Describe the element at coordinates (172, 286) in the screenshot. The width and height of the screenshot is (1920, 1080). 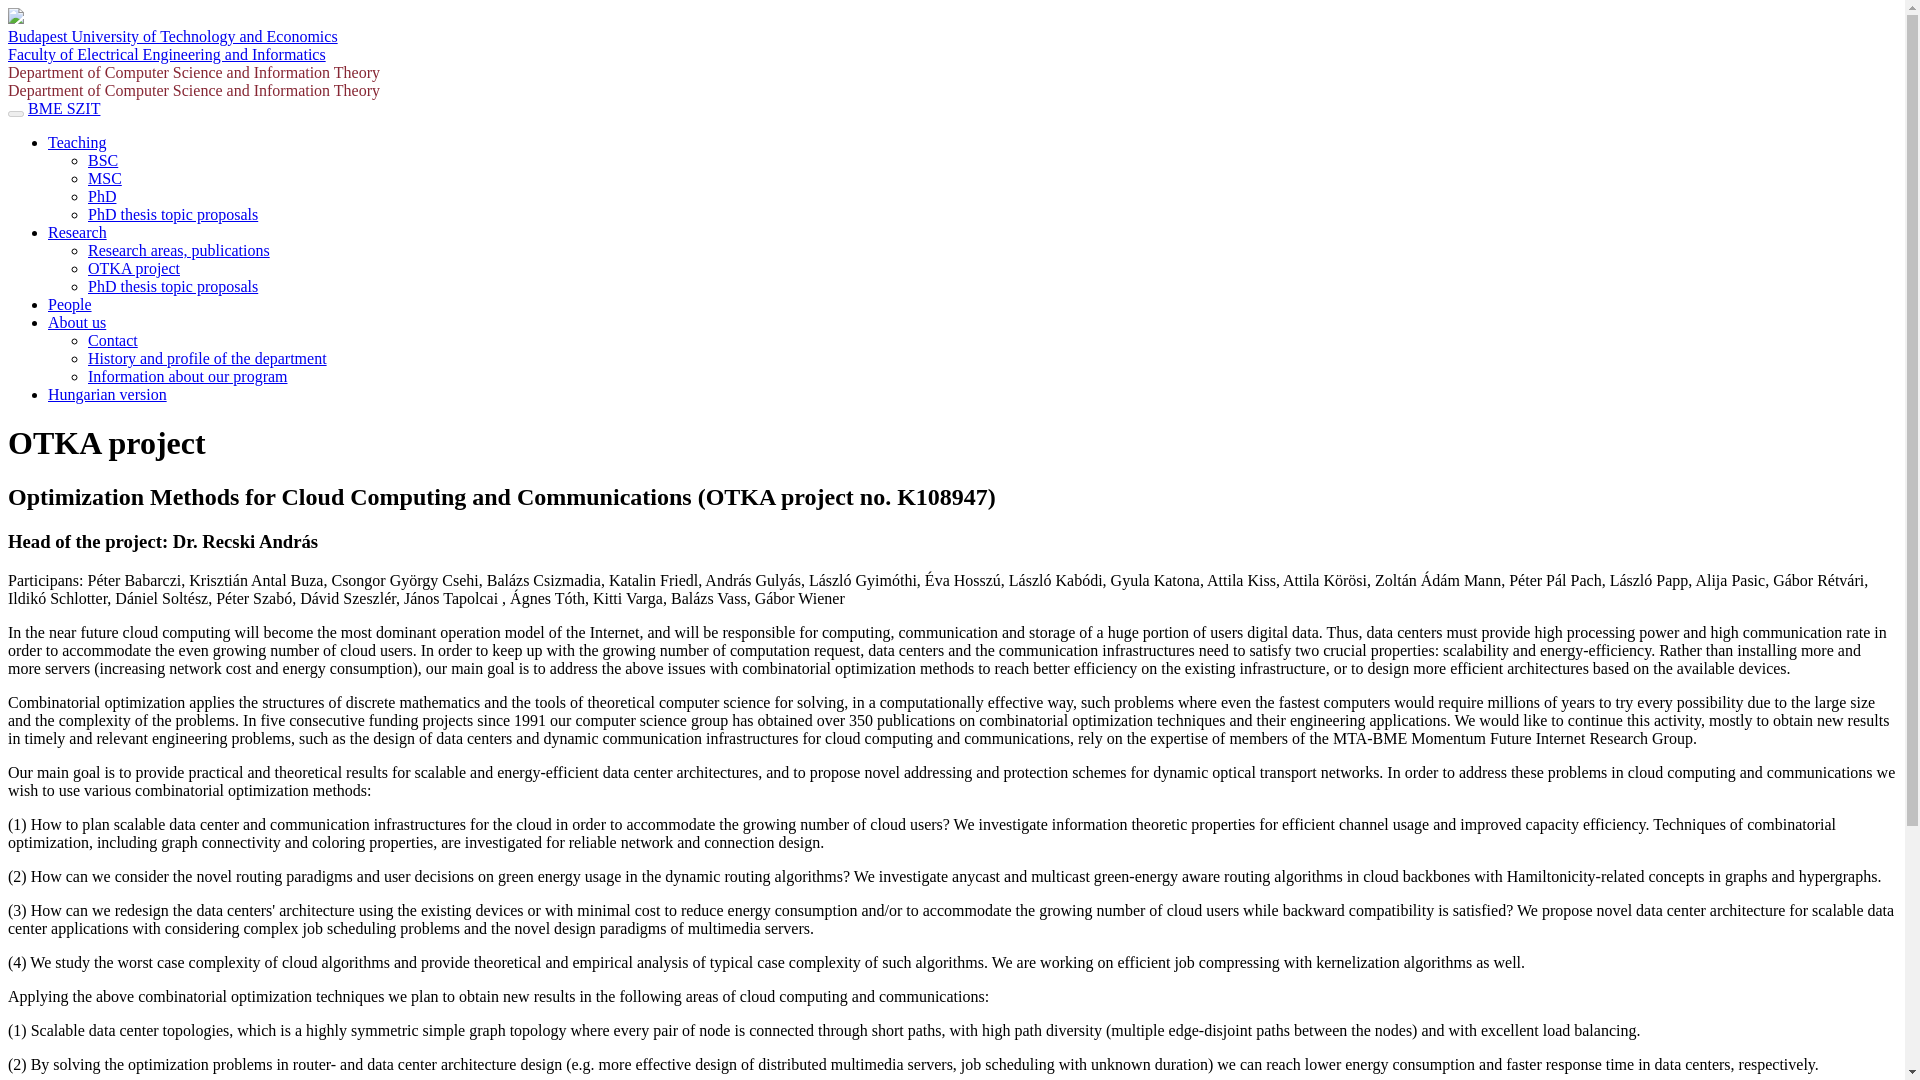
I see `PhD thesis topic proposals` at that location.